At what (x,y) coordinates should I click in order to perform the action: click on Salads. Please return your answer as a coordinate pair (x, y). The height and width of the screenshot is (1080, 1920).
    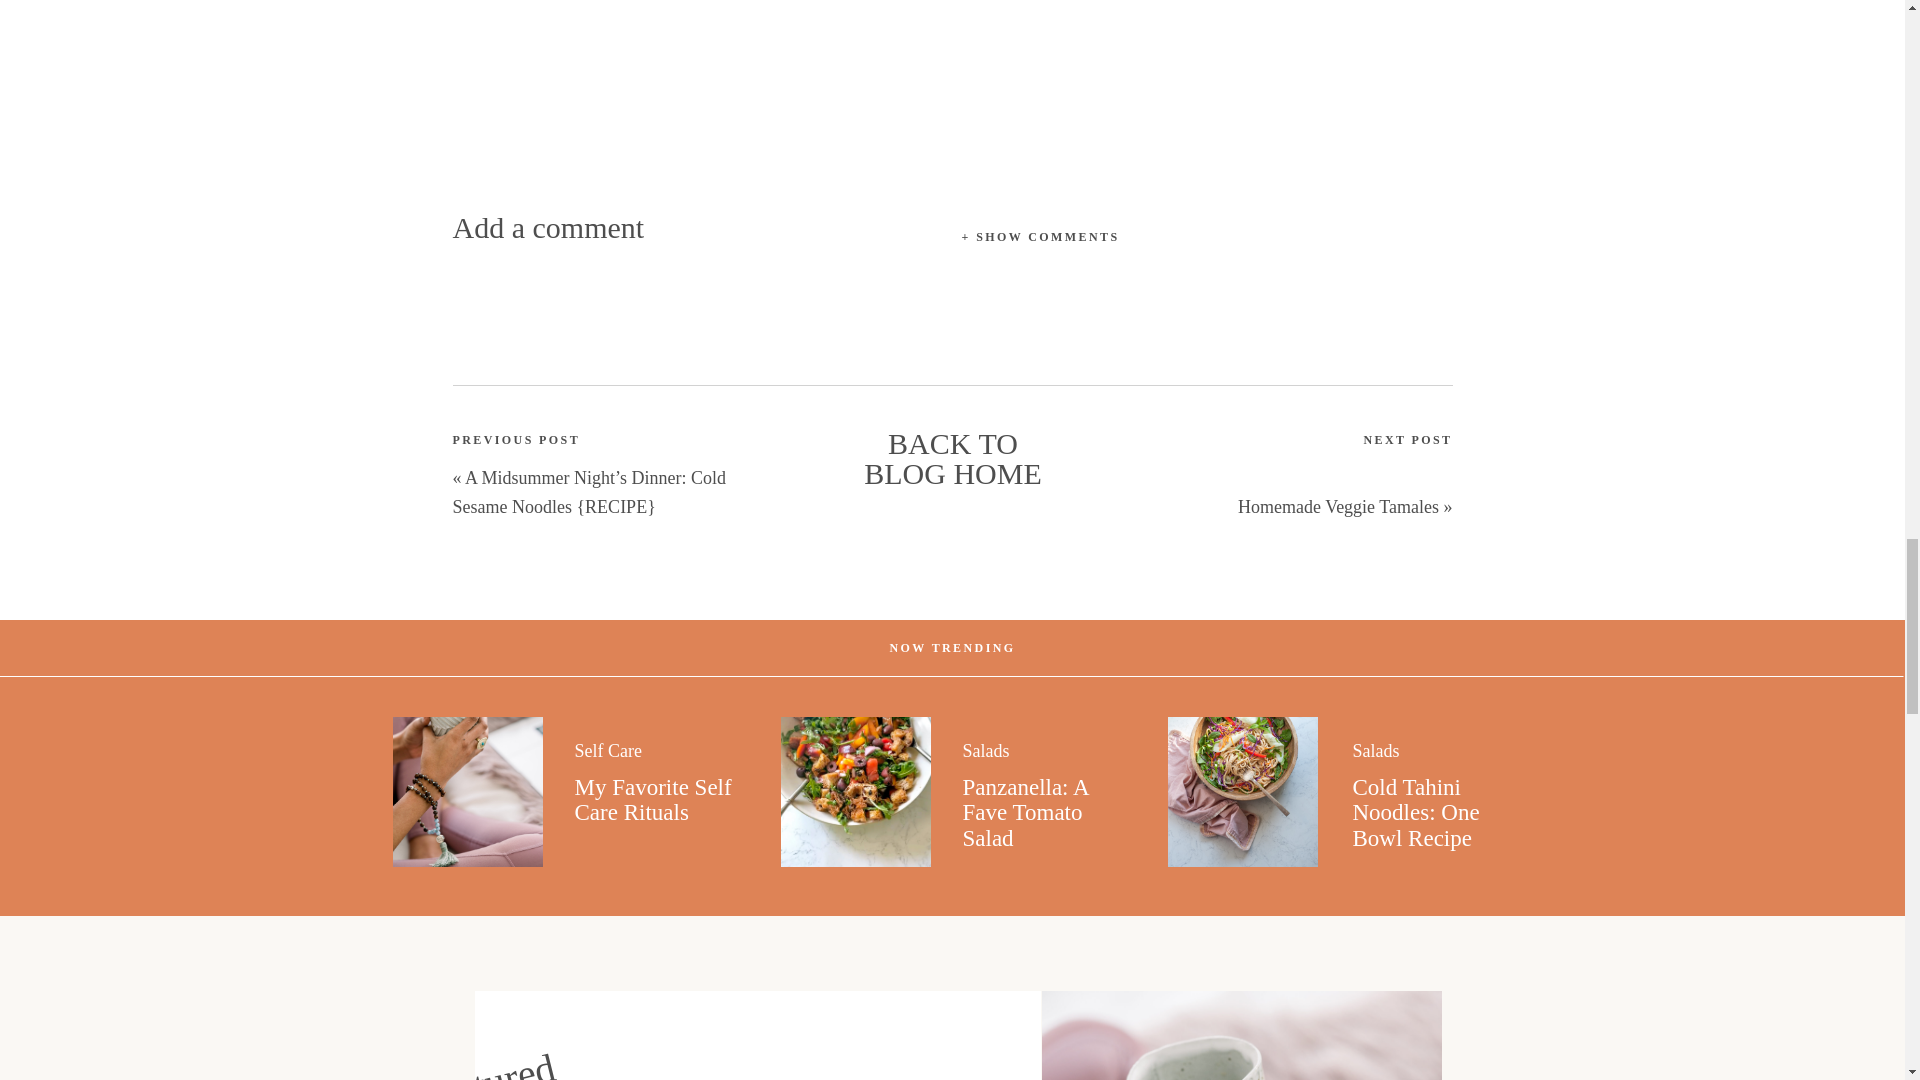
    Looking at the image, I should click on (985, 750).